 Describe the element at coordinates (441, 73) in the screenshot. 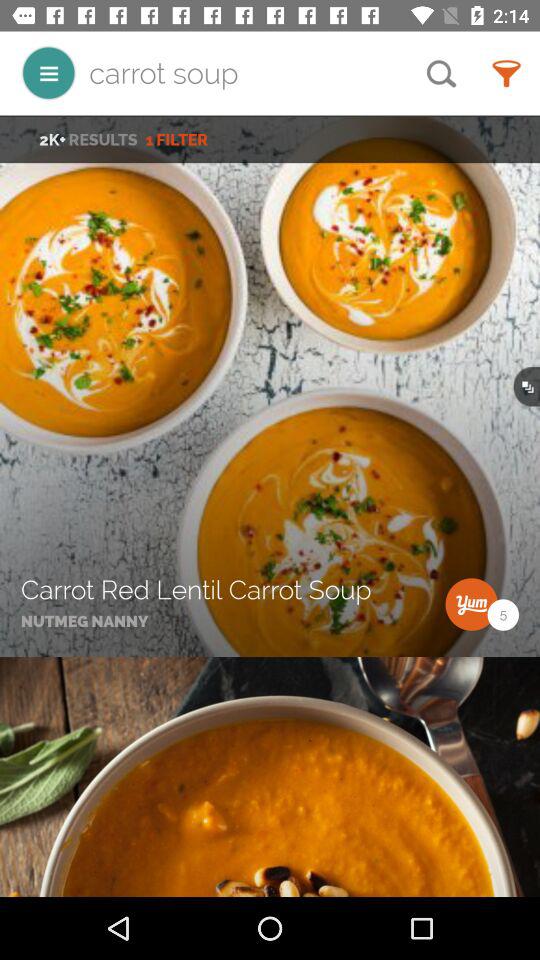

I see `turn off the icon to the right of the carrot soup icon` at that location.